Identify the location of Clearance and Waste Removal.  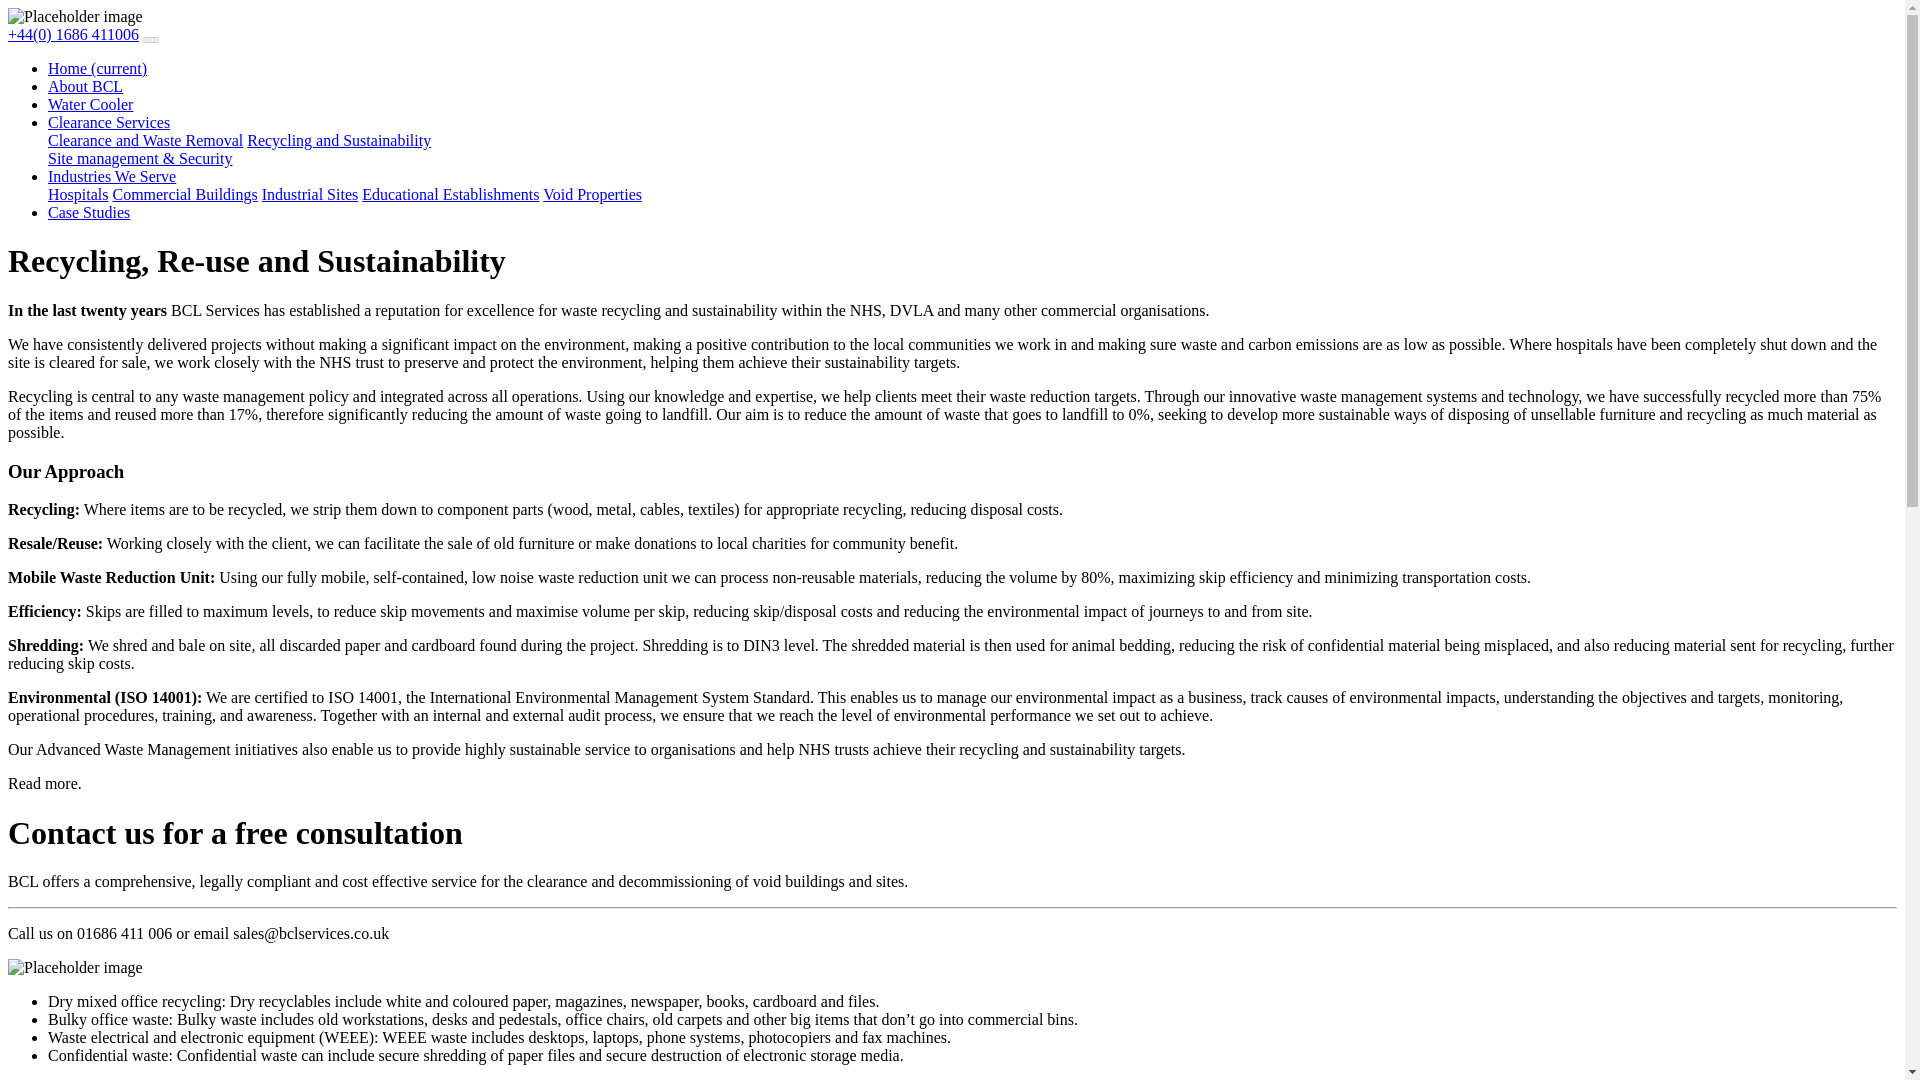
(146, 140).